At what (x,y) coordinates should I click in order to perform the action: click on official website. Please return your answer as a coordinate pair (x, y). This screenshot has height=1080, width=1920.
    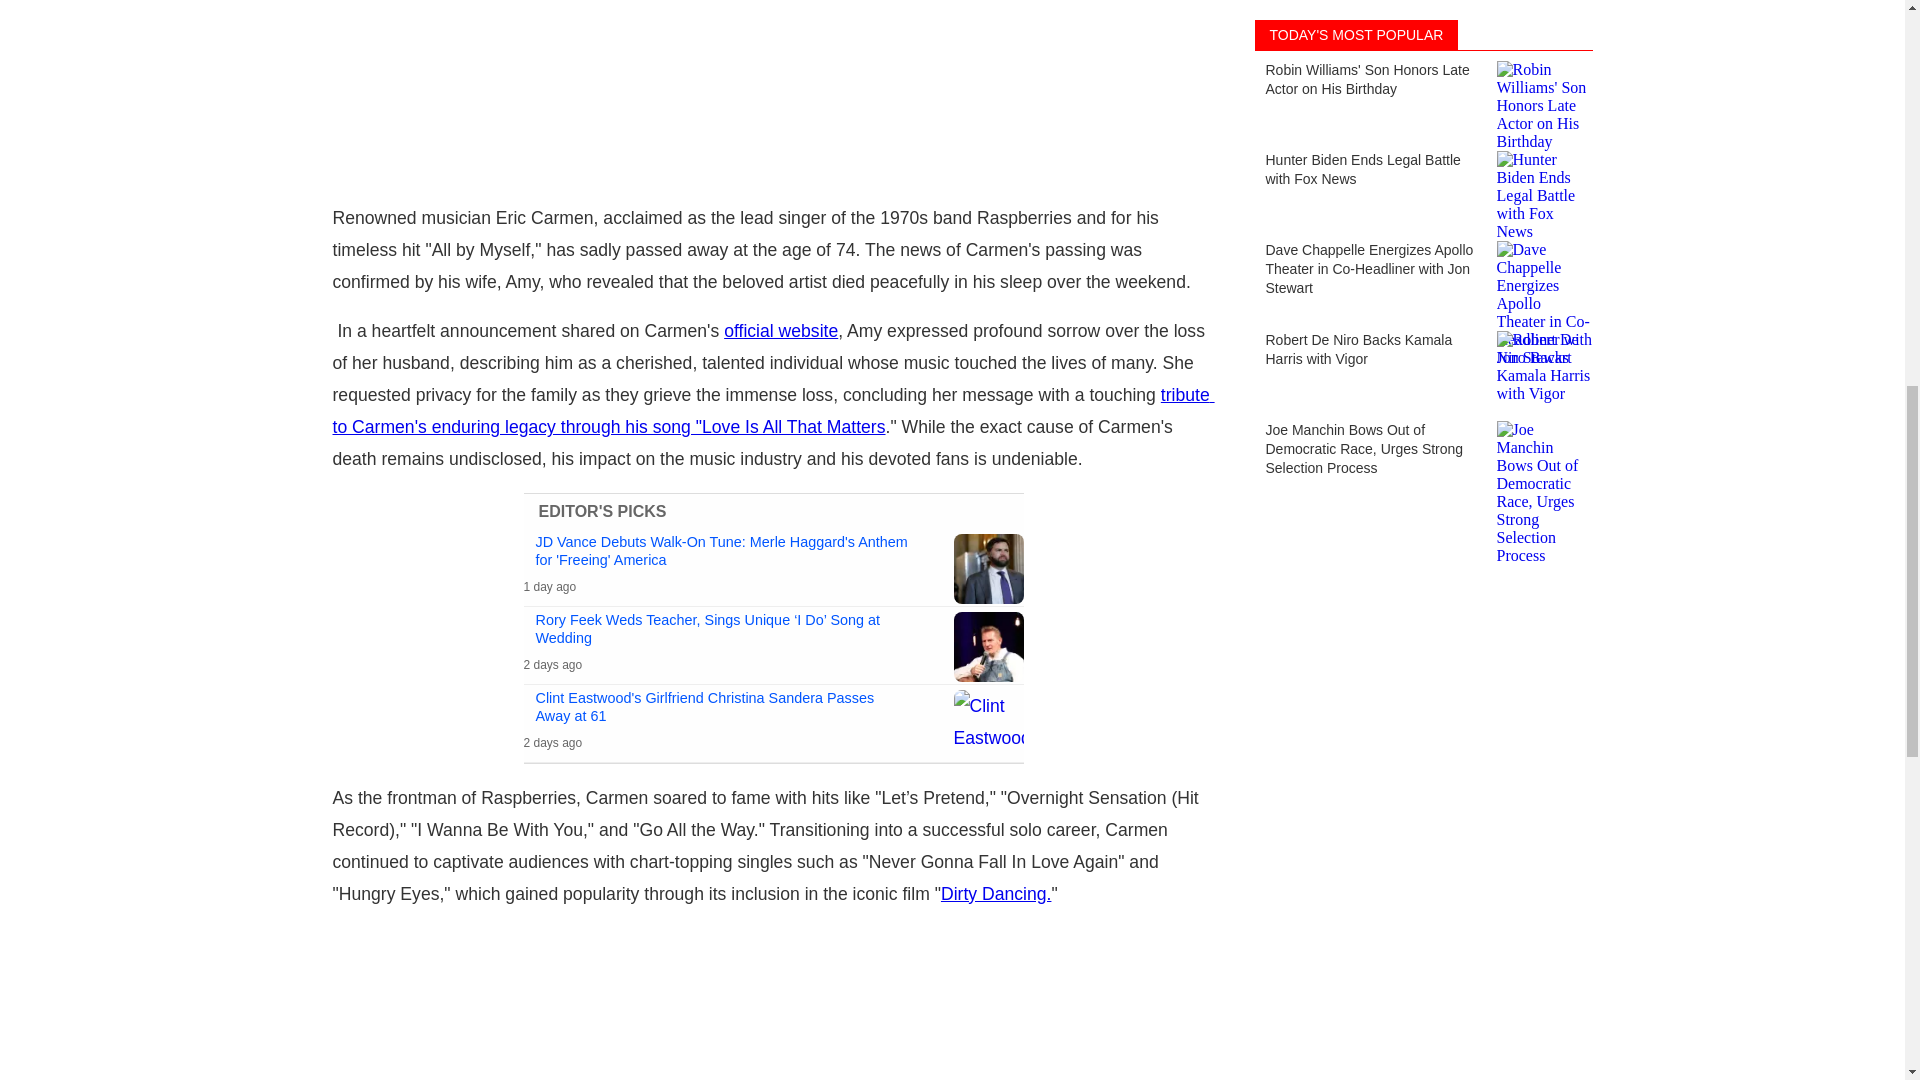
    Looking at the image, I should click on (780, 330).